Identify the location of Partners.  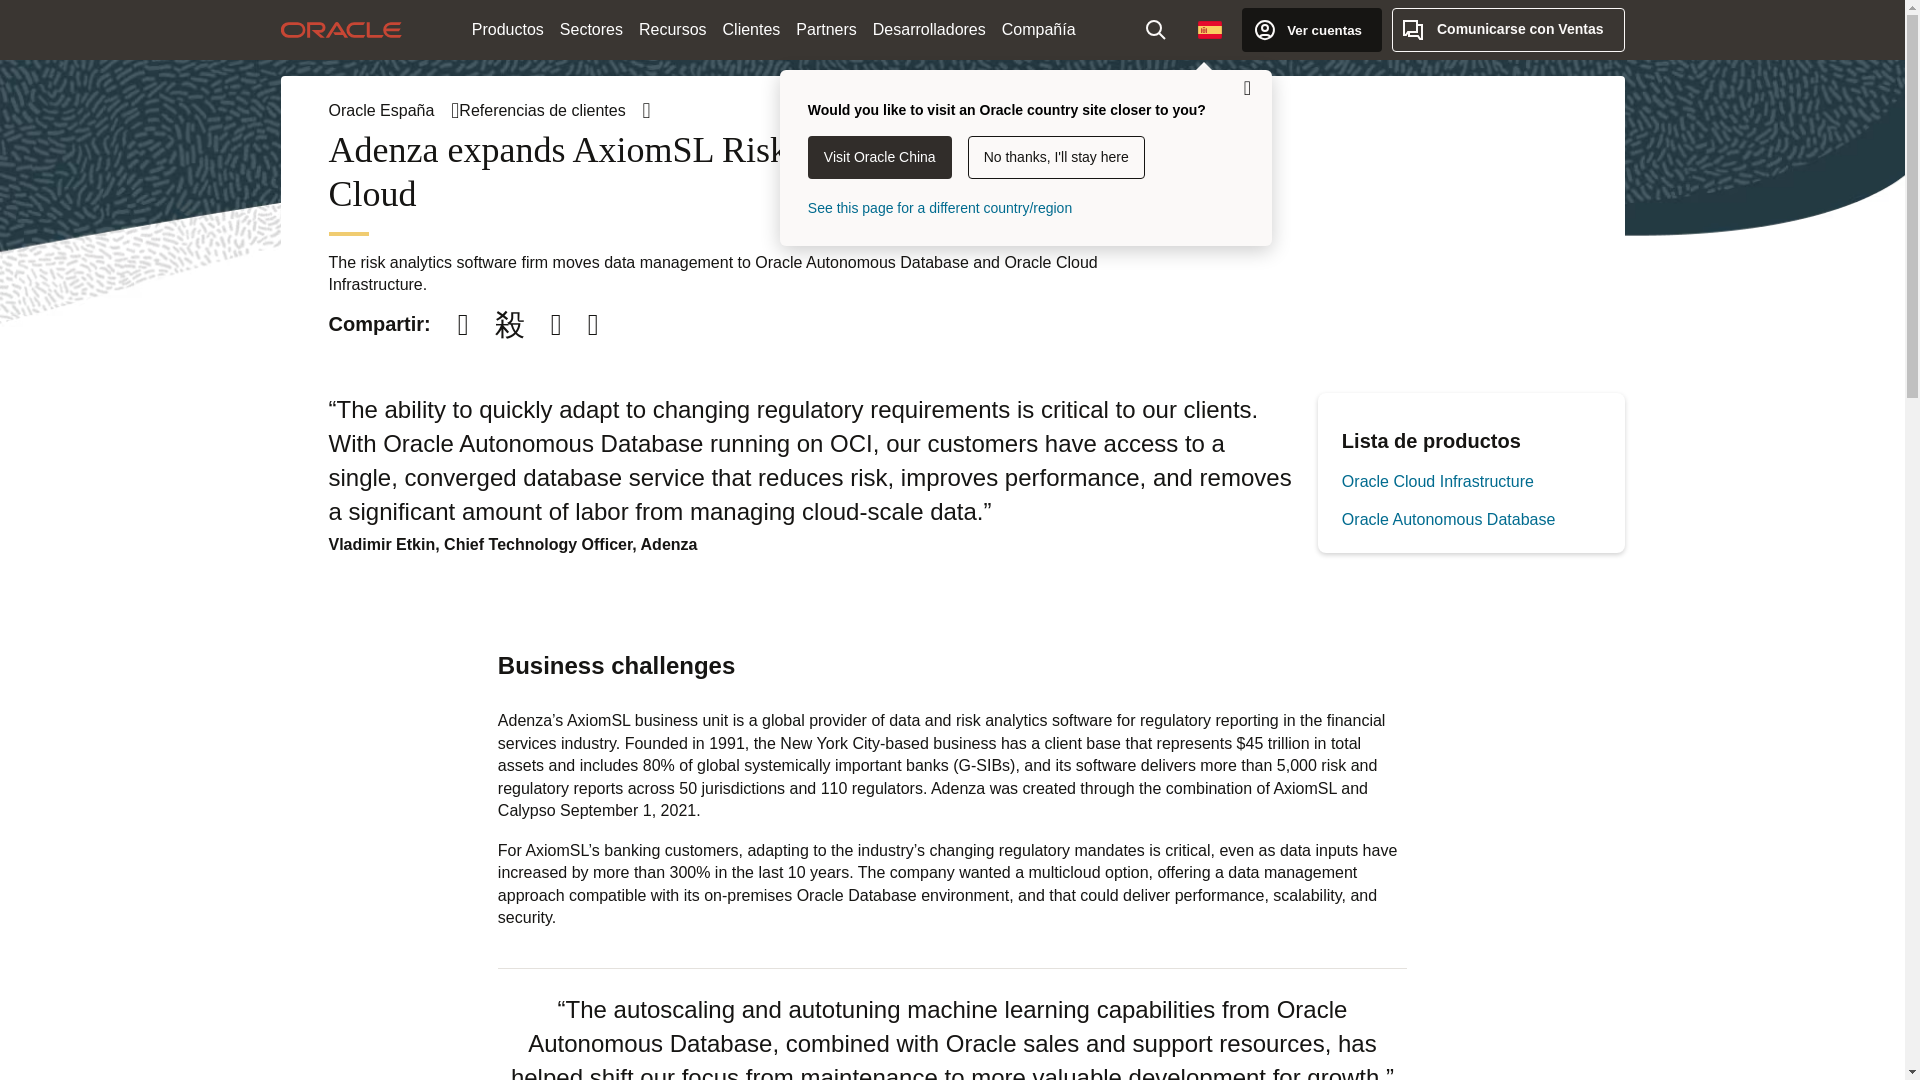
(826, 30).